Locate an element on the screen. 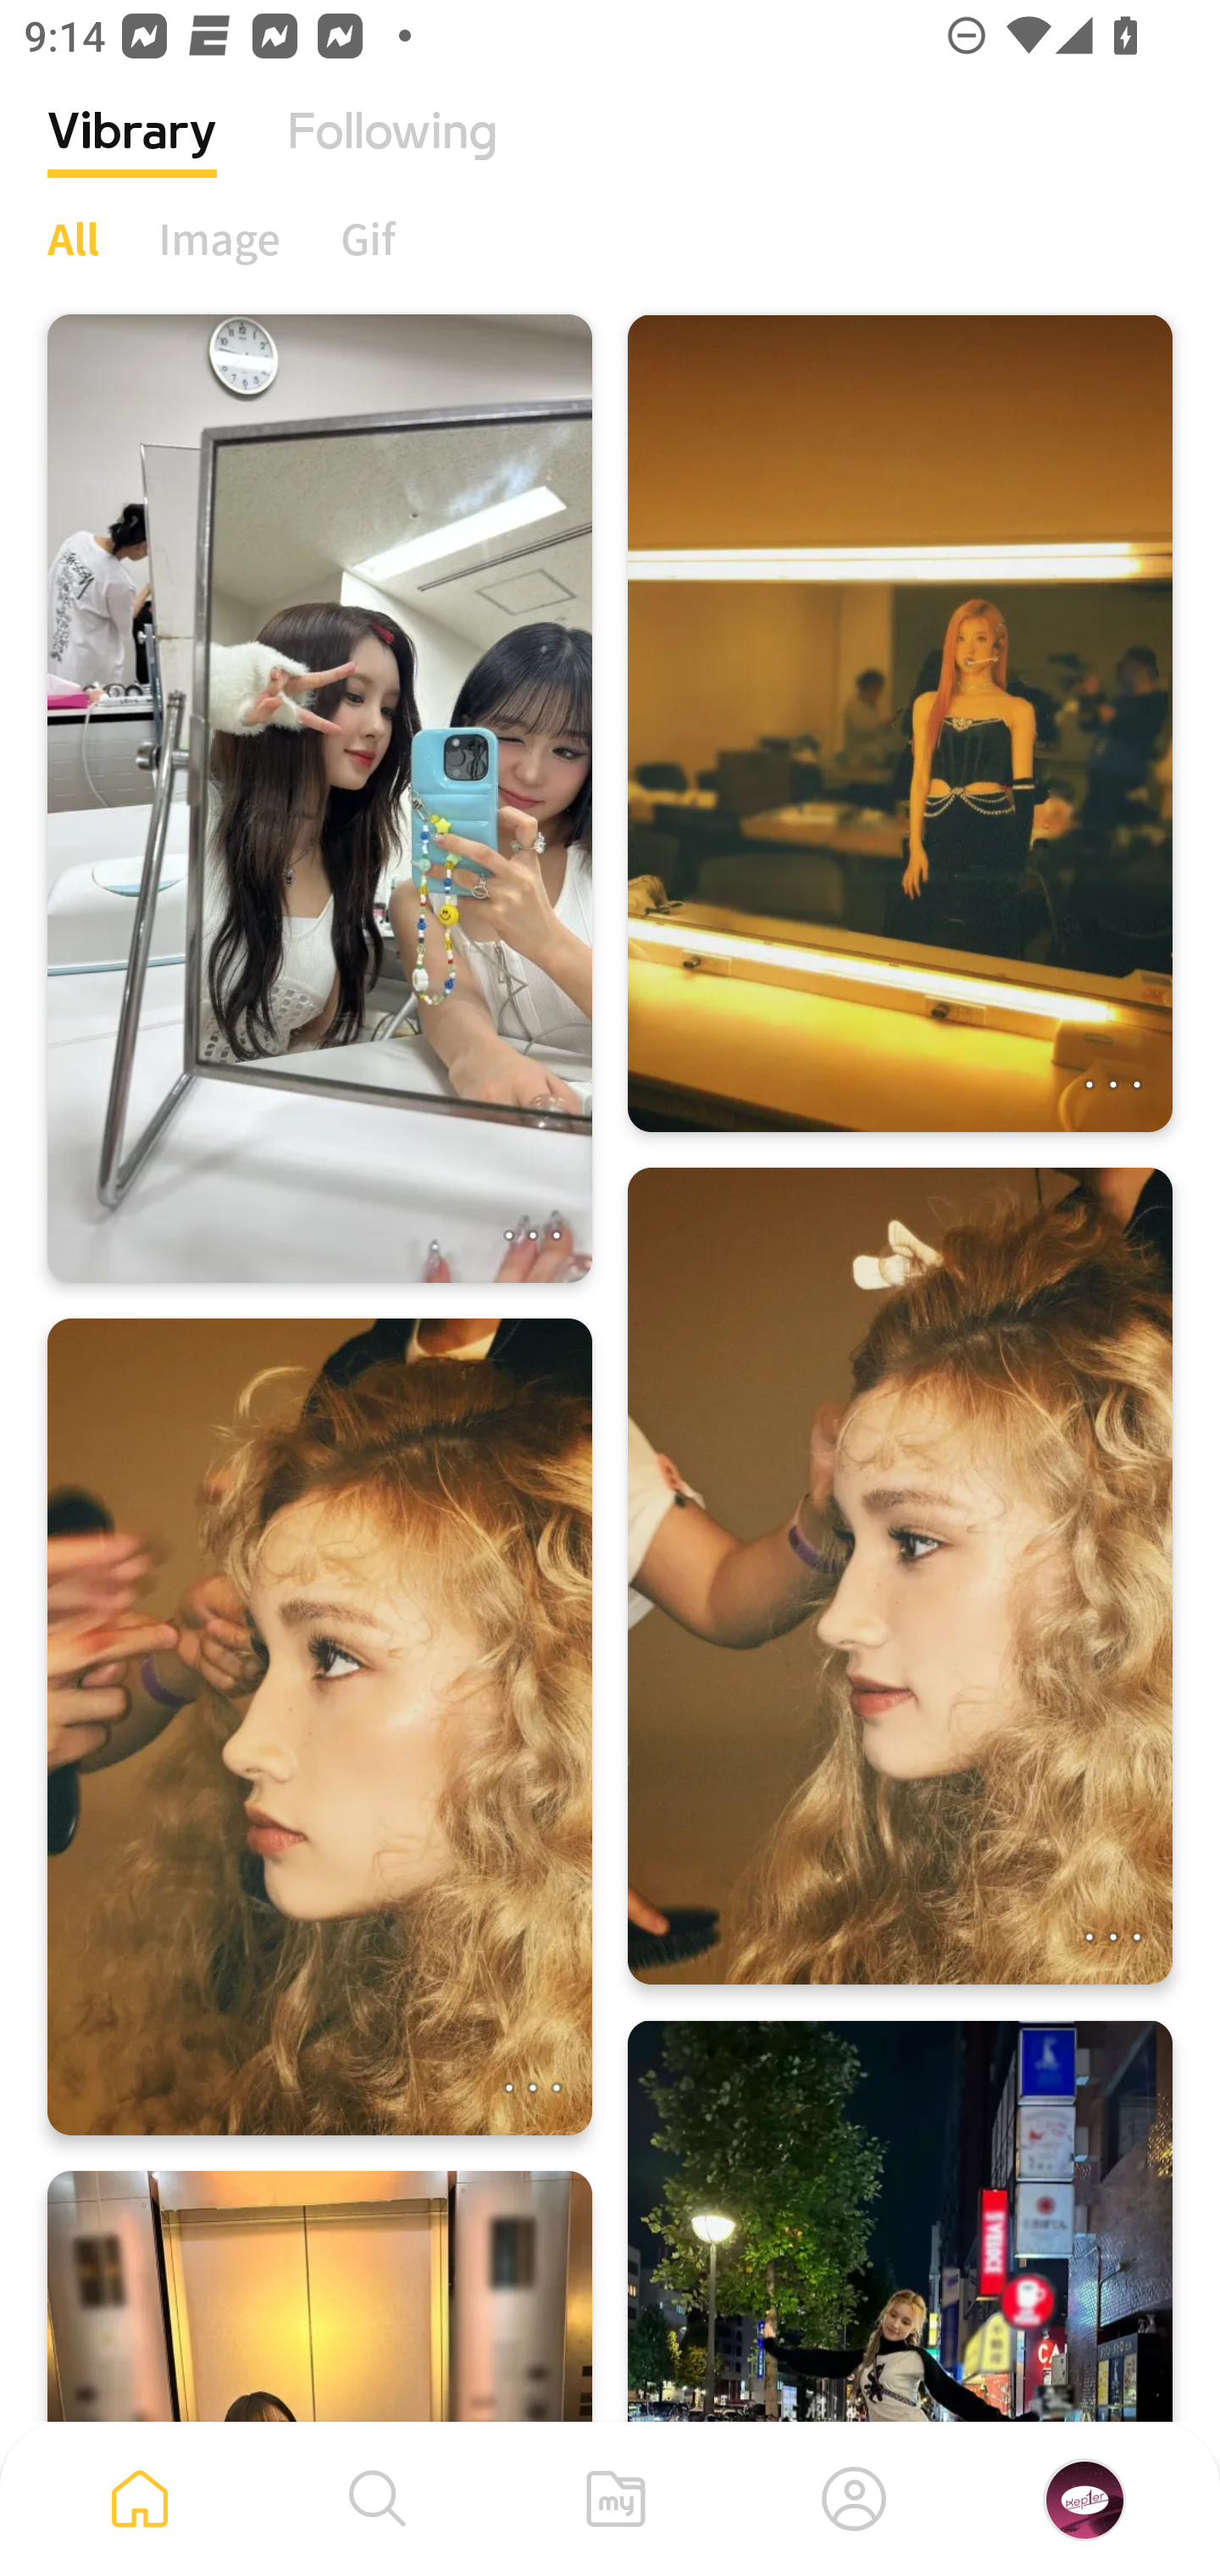 The image size is (1220, 2576). All is located at coordinates (73, 238).